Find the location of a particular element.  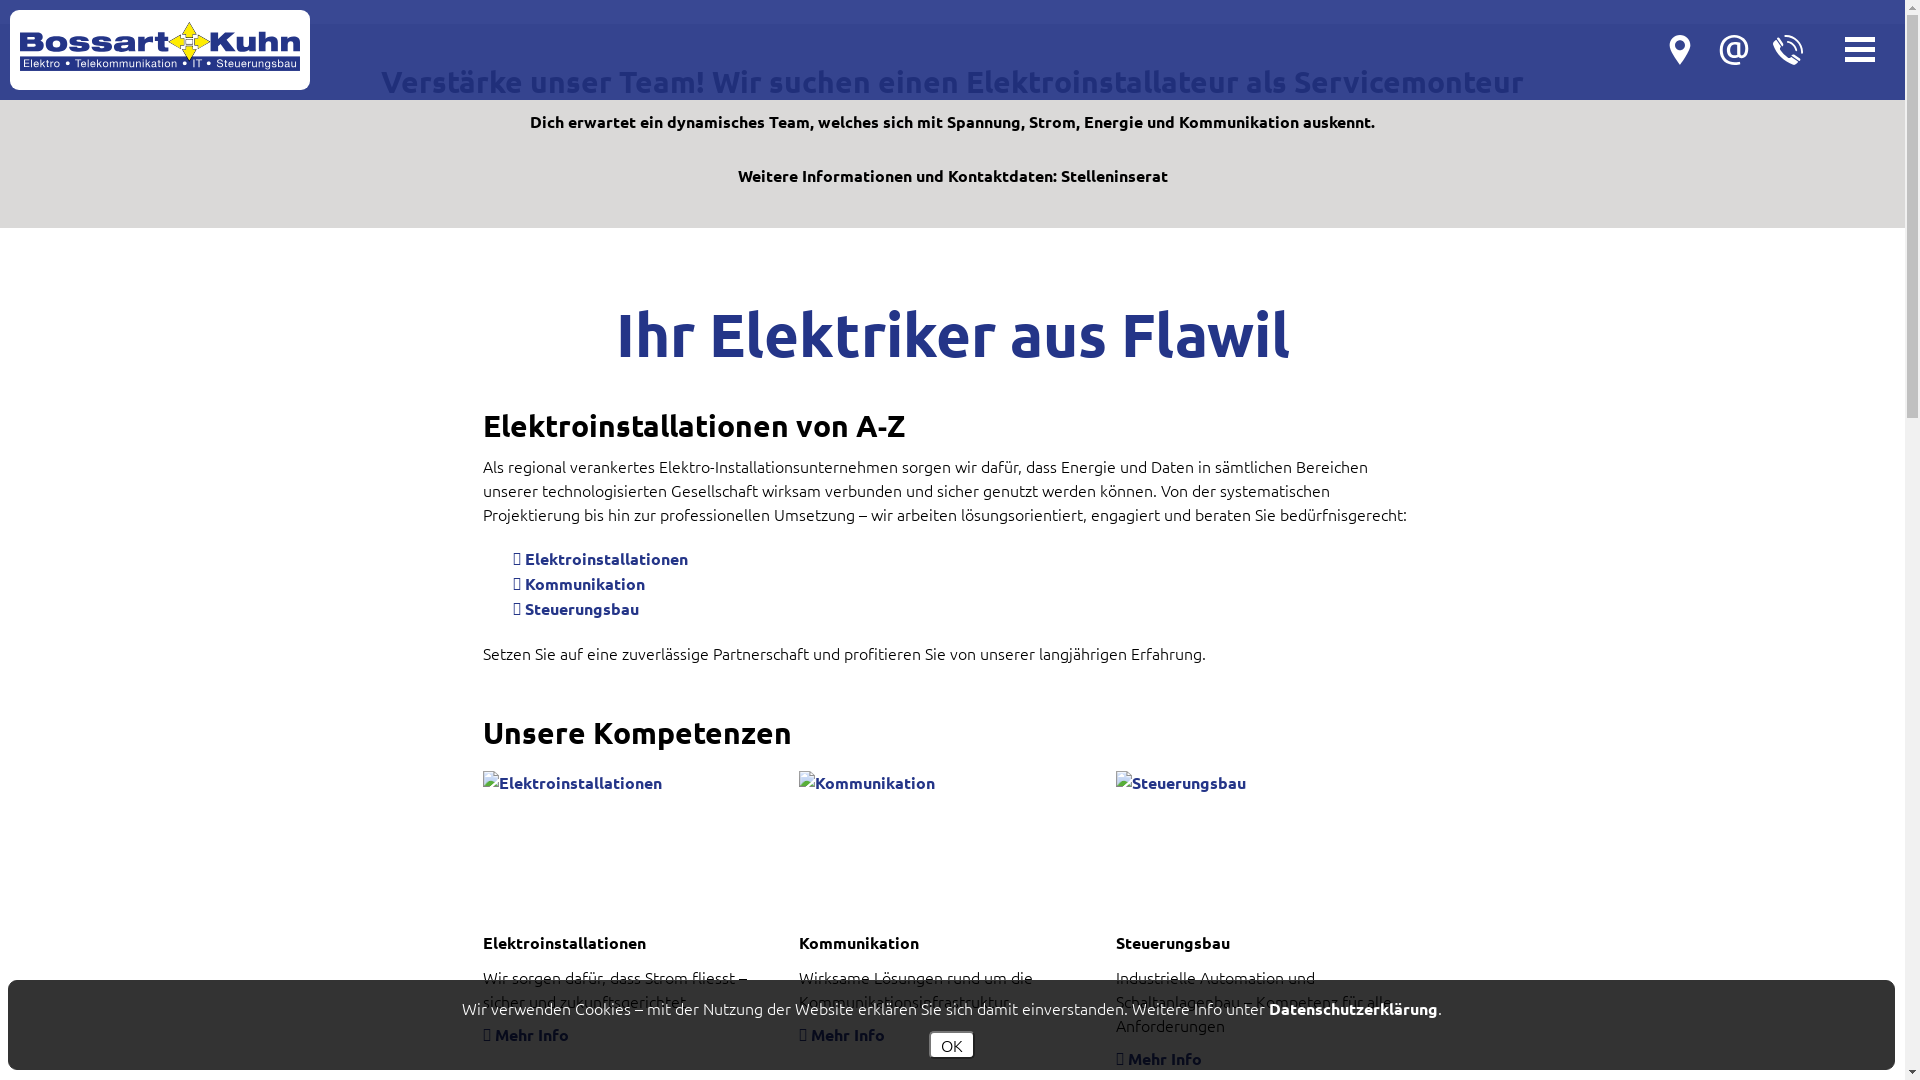

Stelleninserat is located at coordinates (1114, 176).